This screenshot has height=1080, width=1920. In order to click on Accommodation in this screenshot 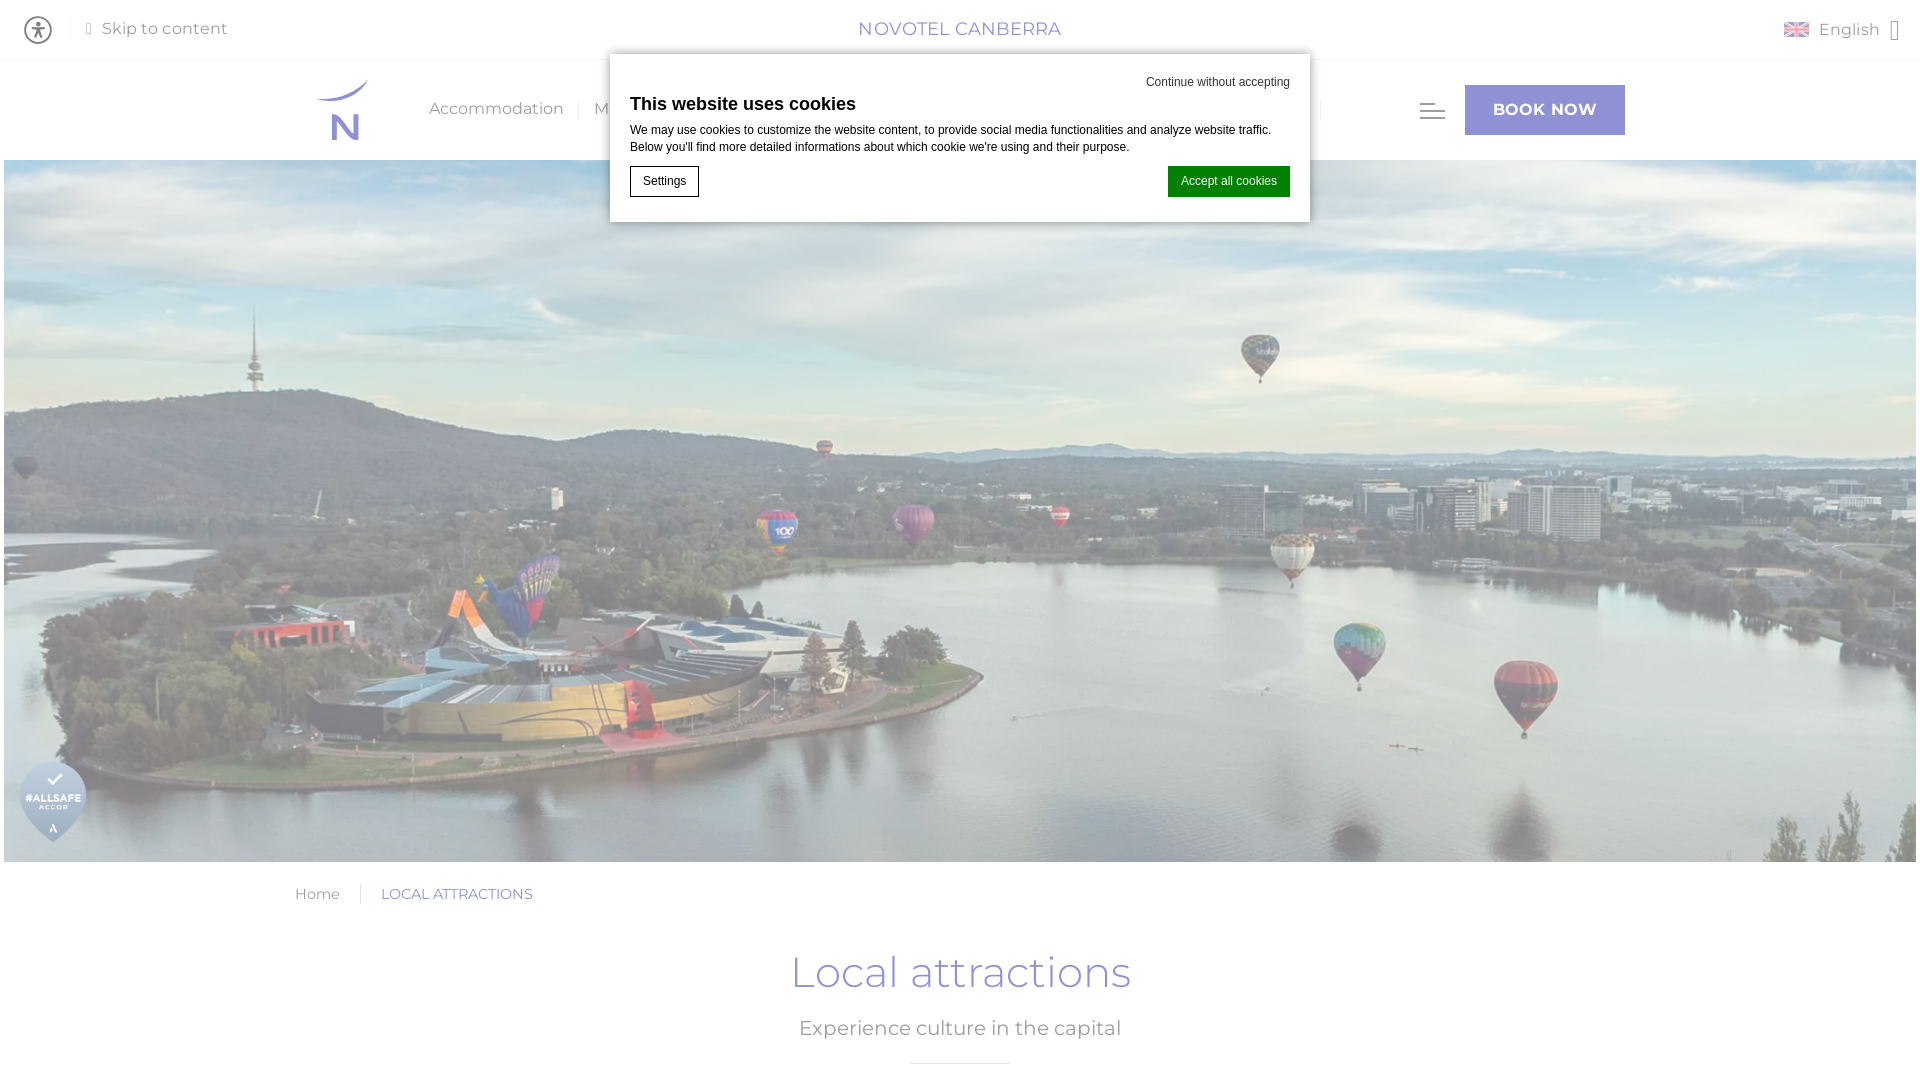, I will do `click(492, 110)`.